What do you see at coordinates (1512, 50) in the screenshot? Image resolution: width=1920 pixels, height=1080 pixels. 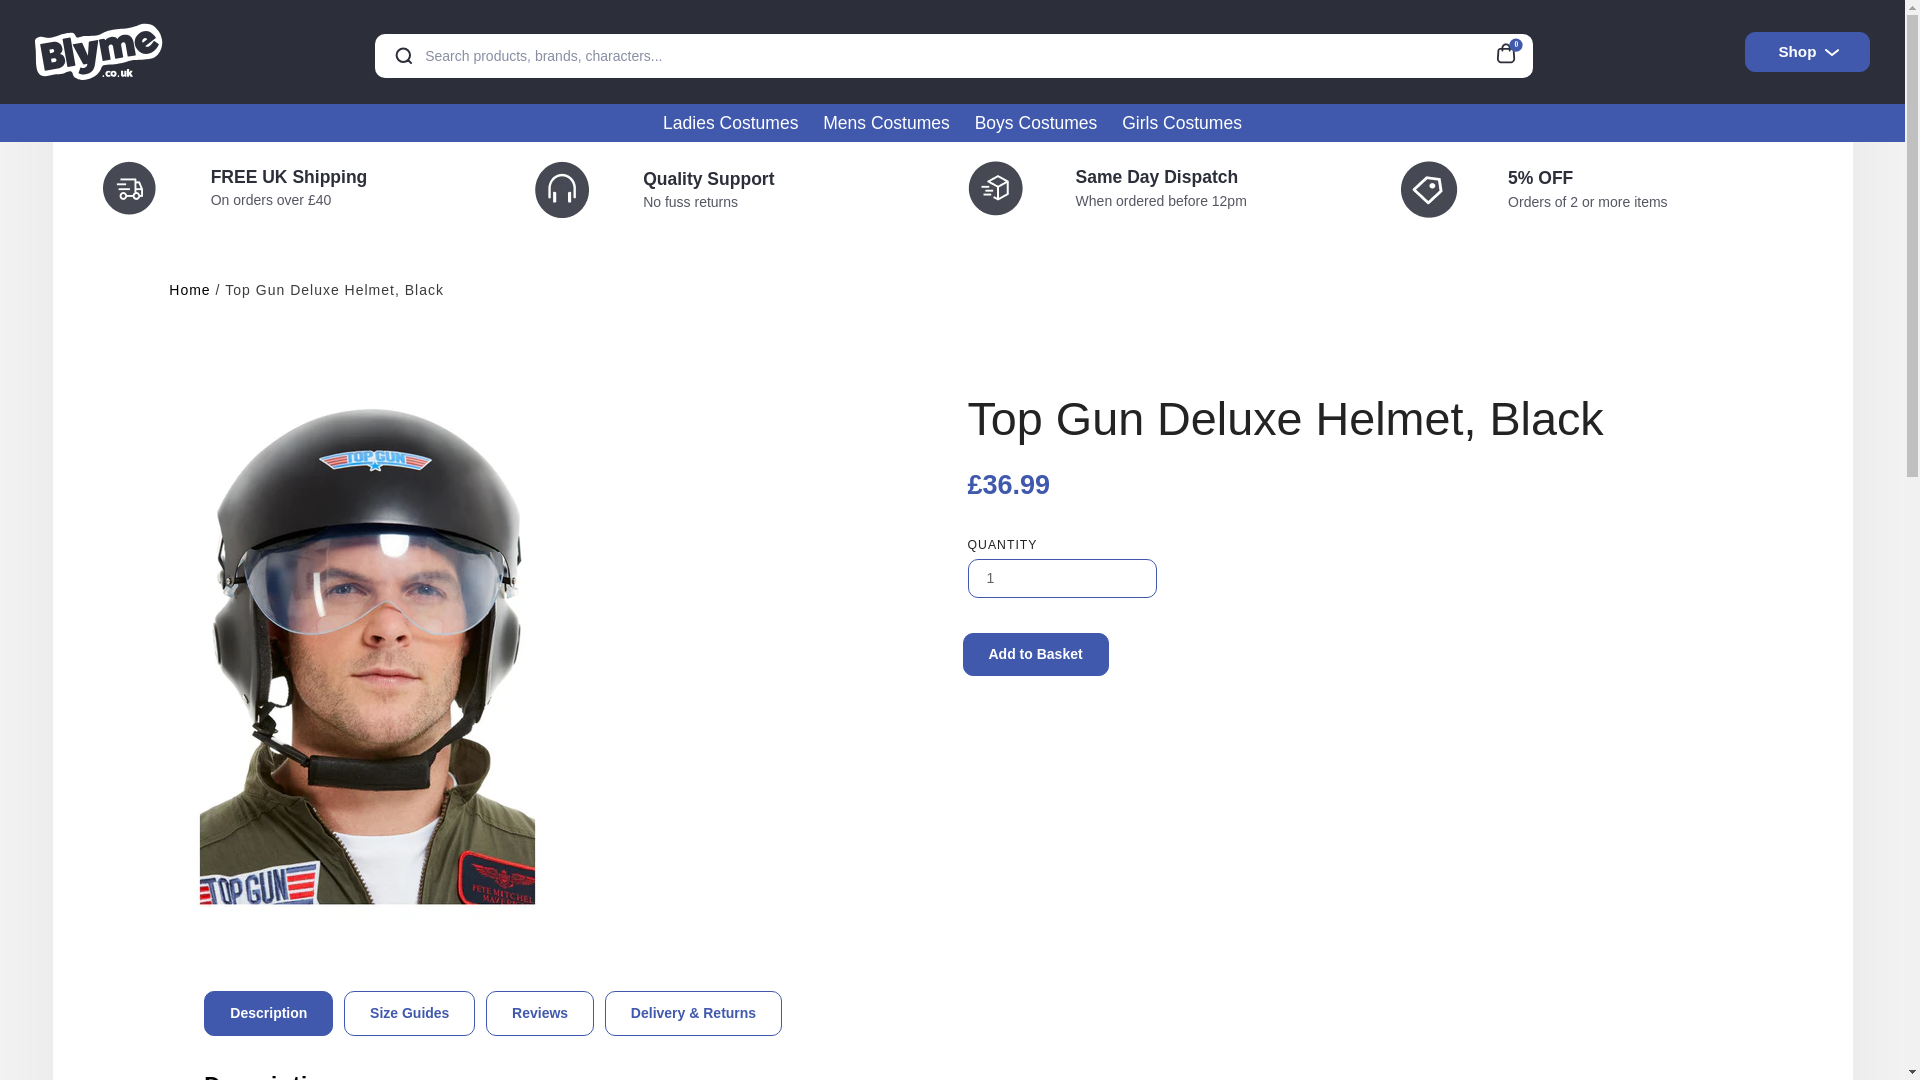 I see `View your Basket` at bounding box center [1512, 50].